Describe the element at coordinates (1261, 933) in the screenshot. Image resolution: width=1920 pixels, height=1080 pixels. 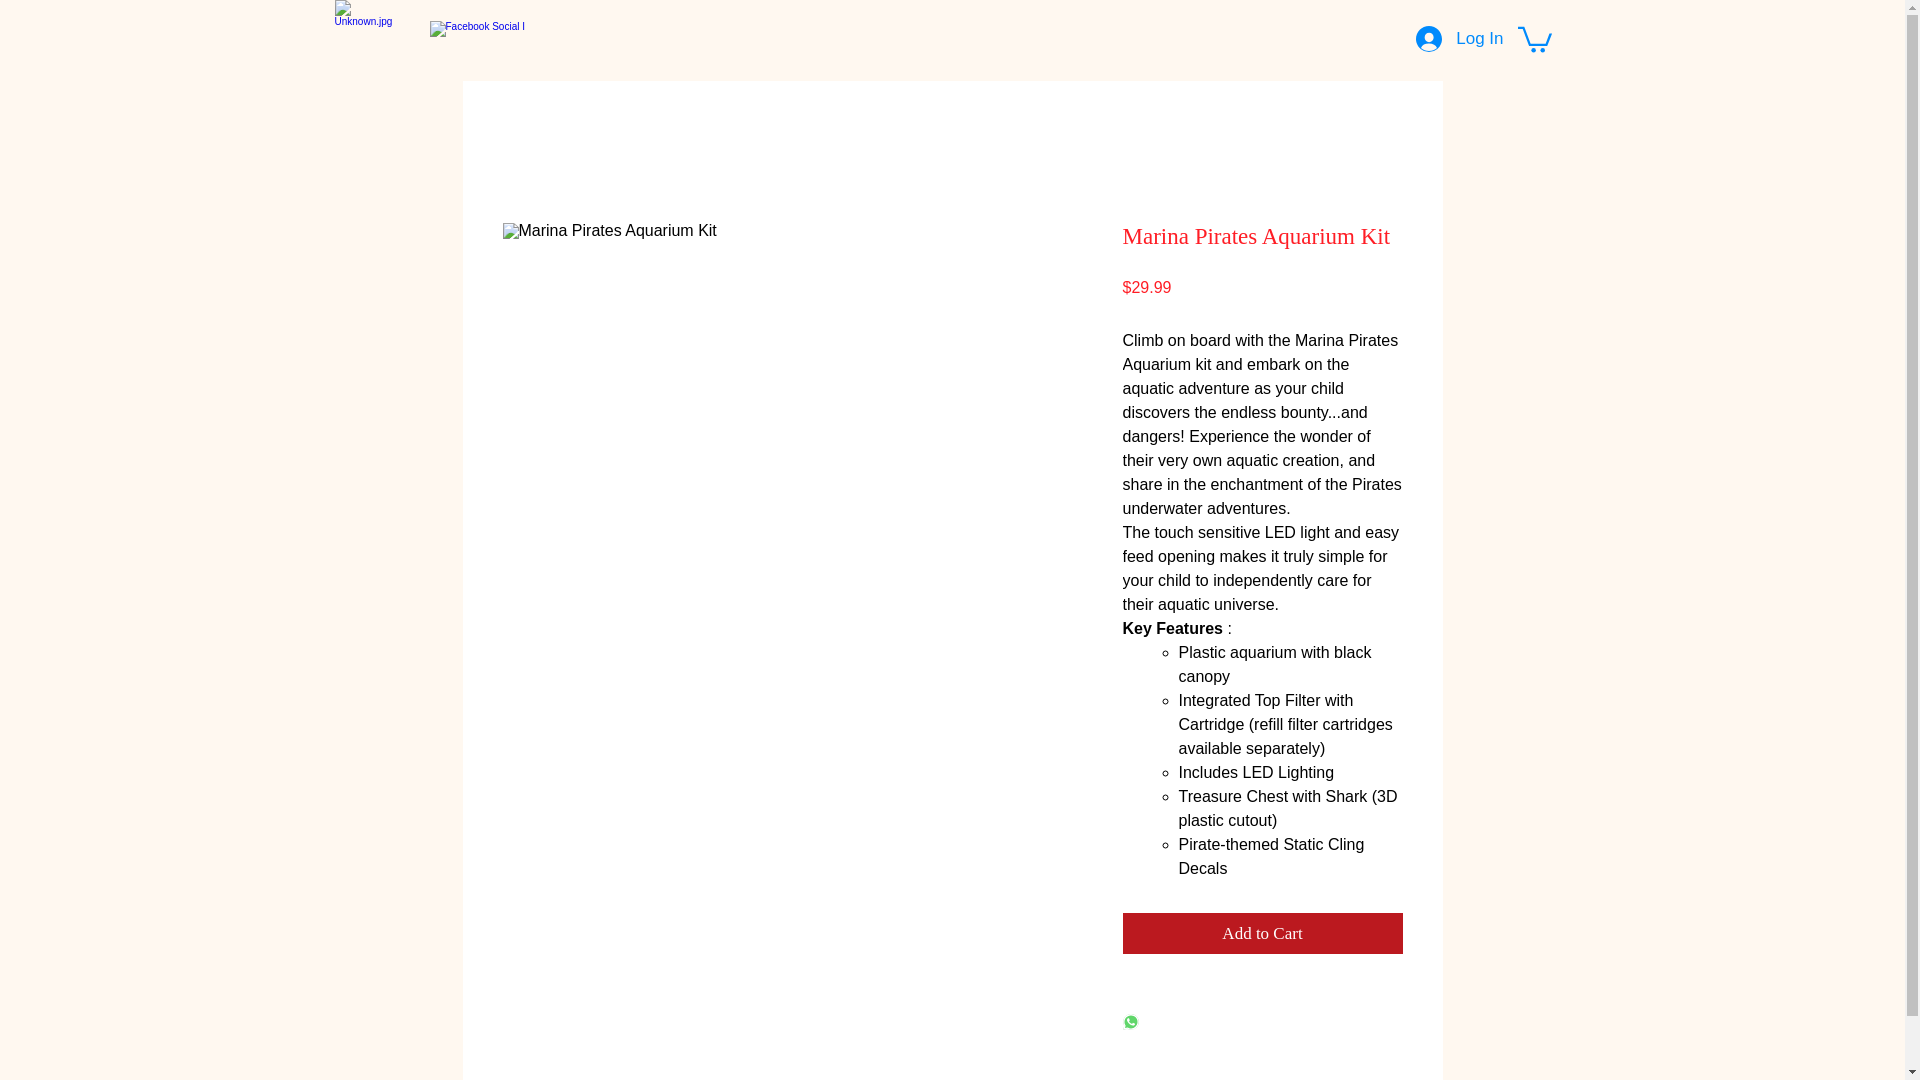
I see `Add to Cart` at that location.